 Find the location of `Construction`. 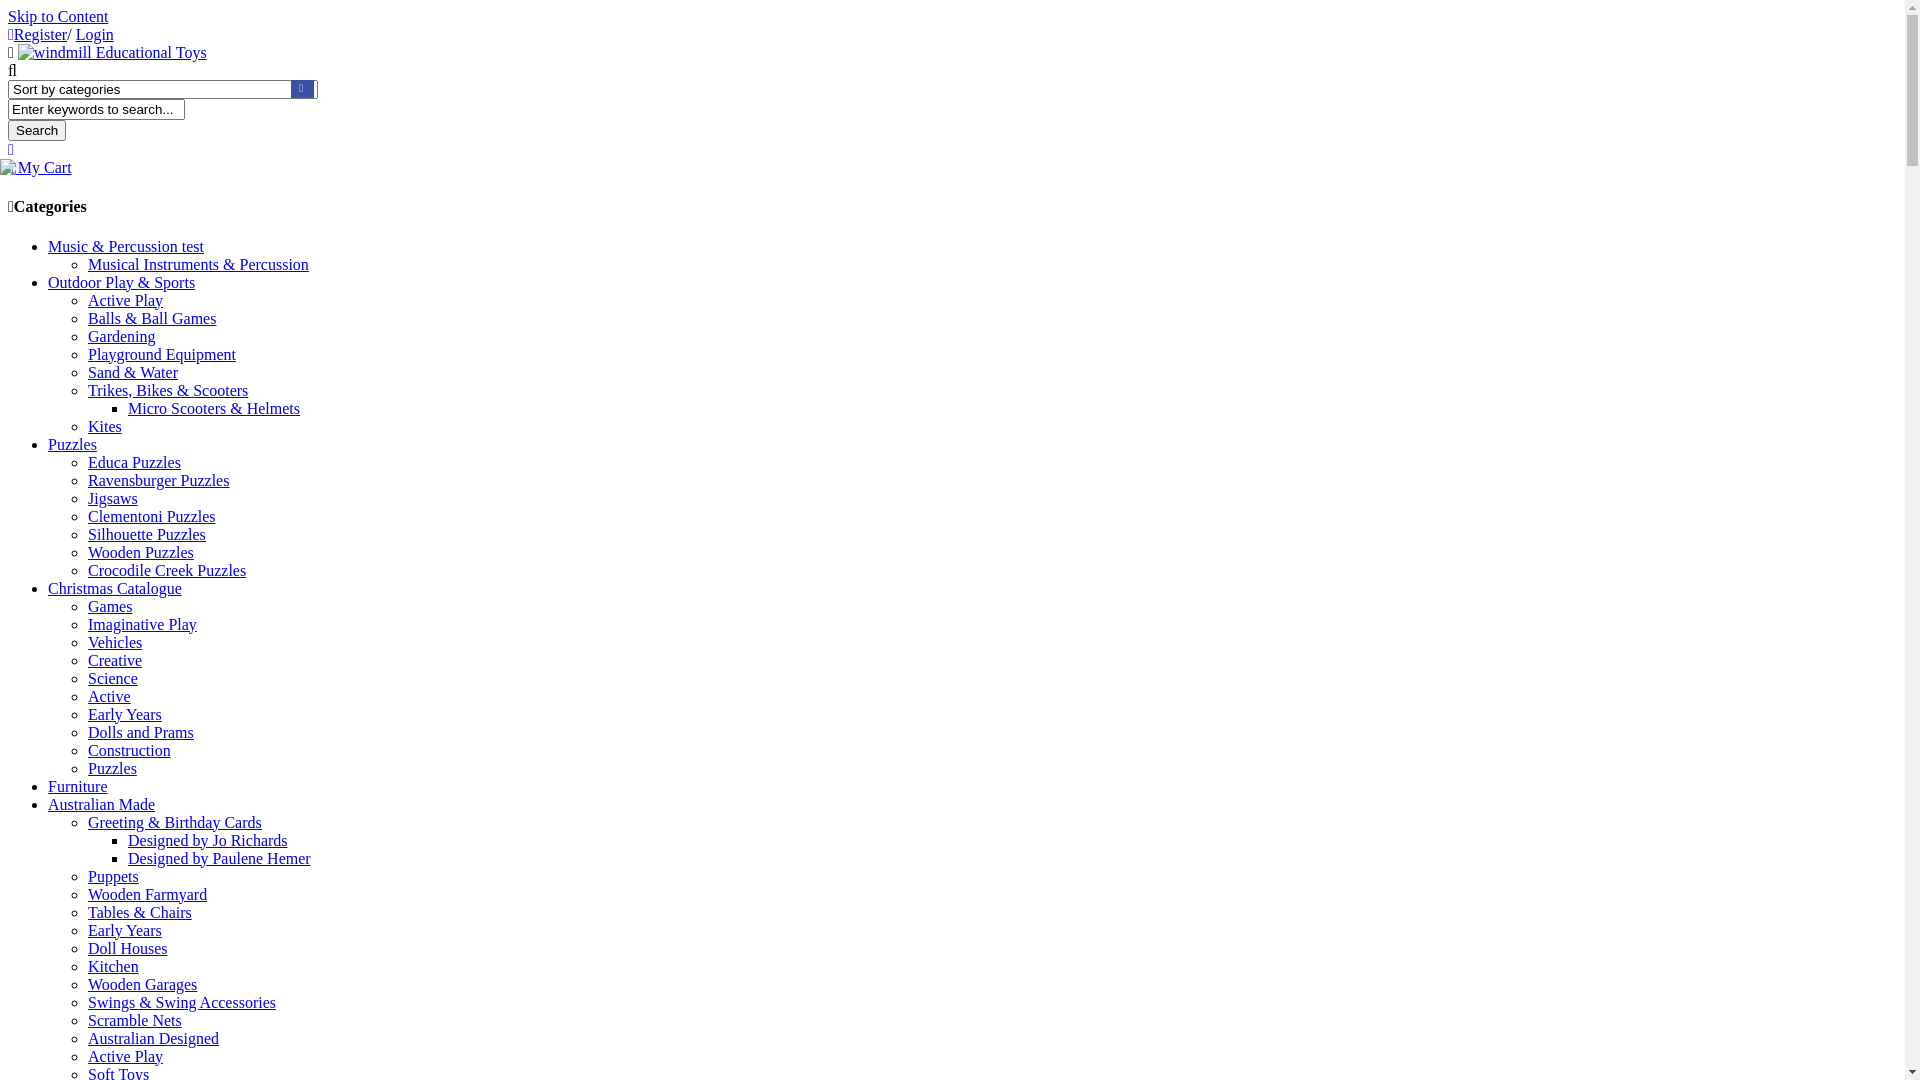

Construction is located at coordinates (130, 750).